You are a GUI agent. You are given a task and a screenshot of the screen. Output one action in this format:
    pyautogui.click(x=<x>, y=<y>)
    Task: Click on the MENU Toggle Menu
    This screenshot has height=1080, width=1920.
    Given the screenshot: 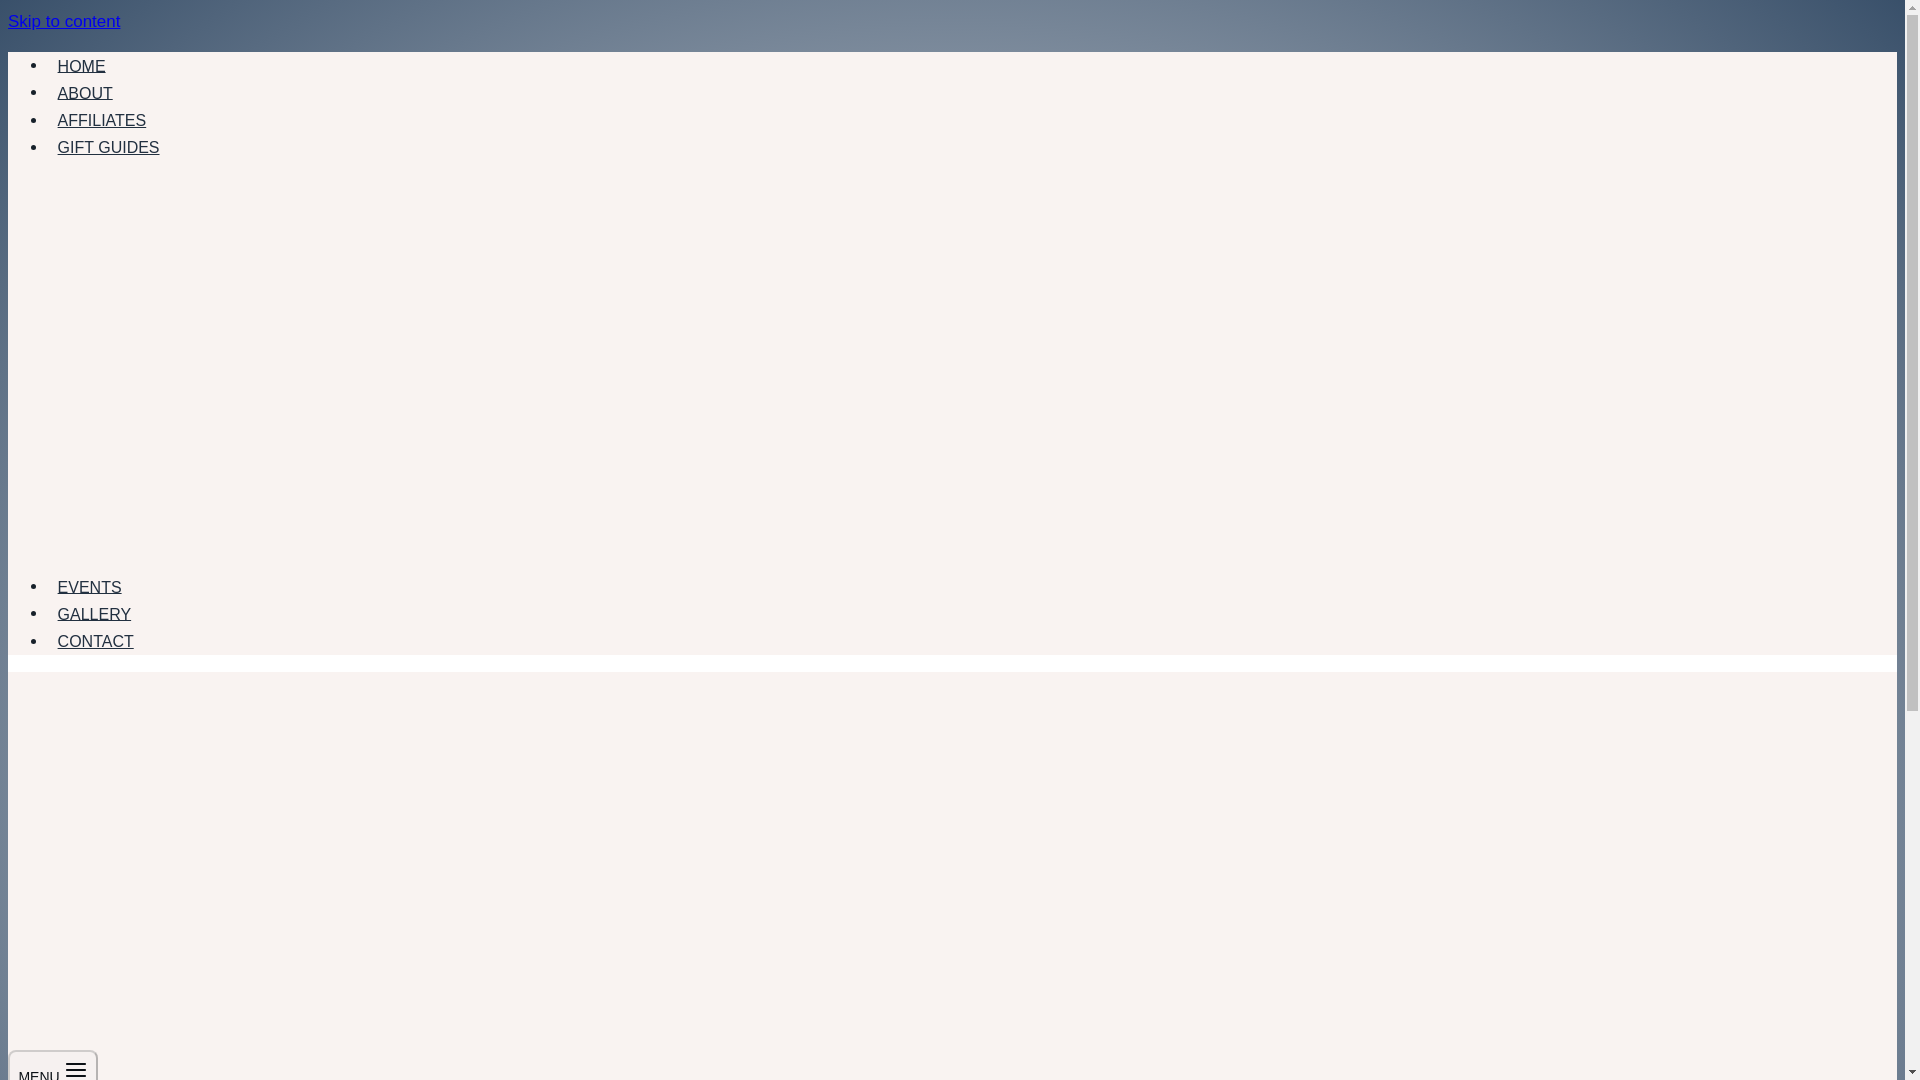 What is the action you would take?
    pyautogui.click(x=52, y=1064)
    